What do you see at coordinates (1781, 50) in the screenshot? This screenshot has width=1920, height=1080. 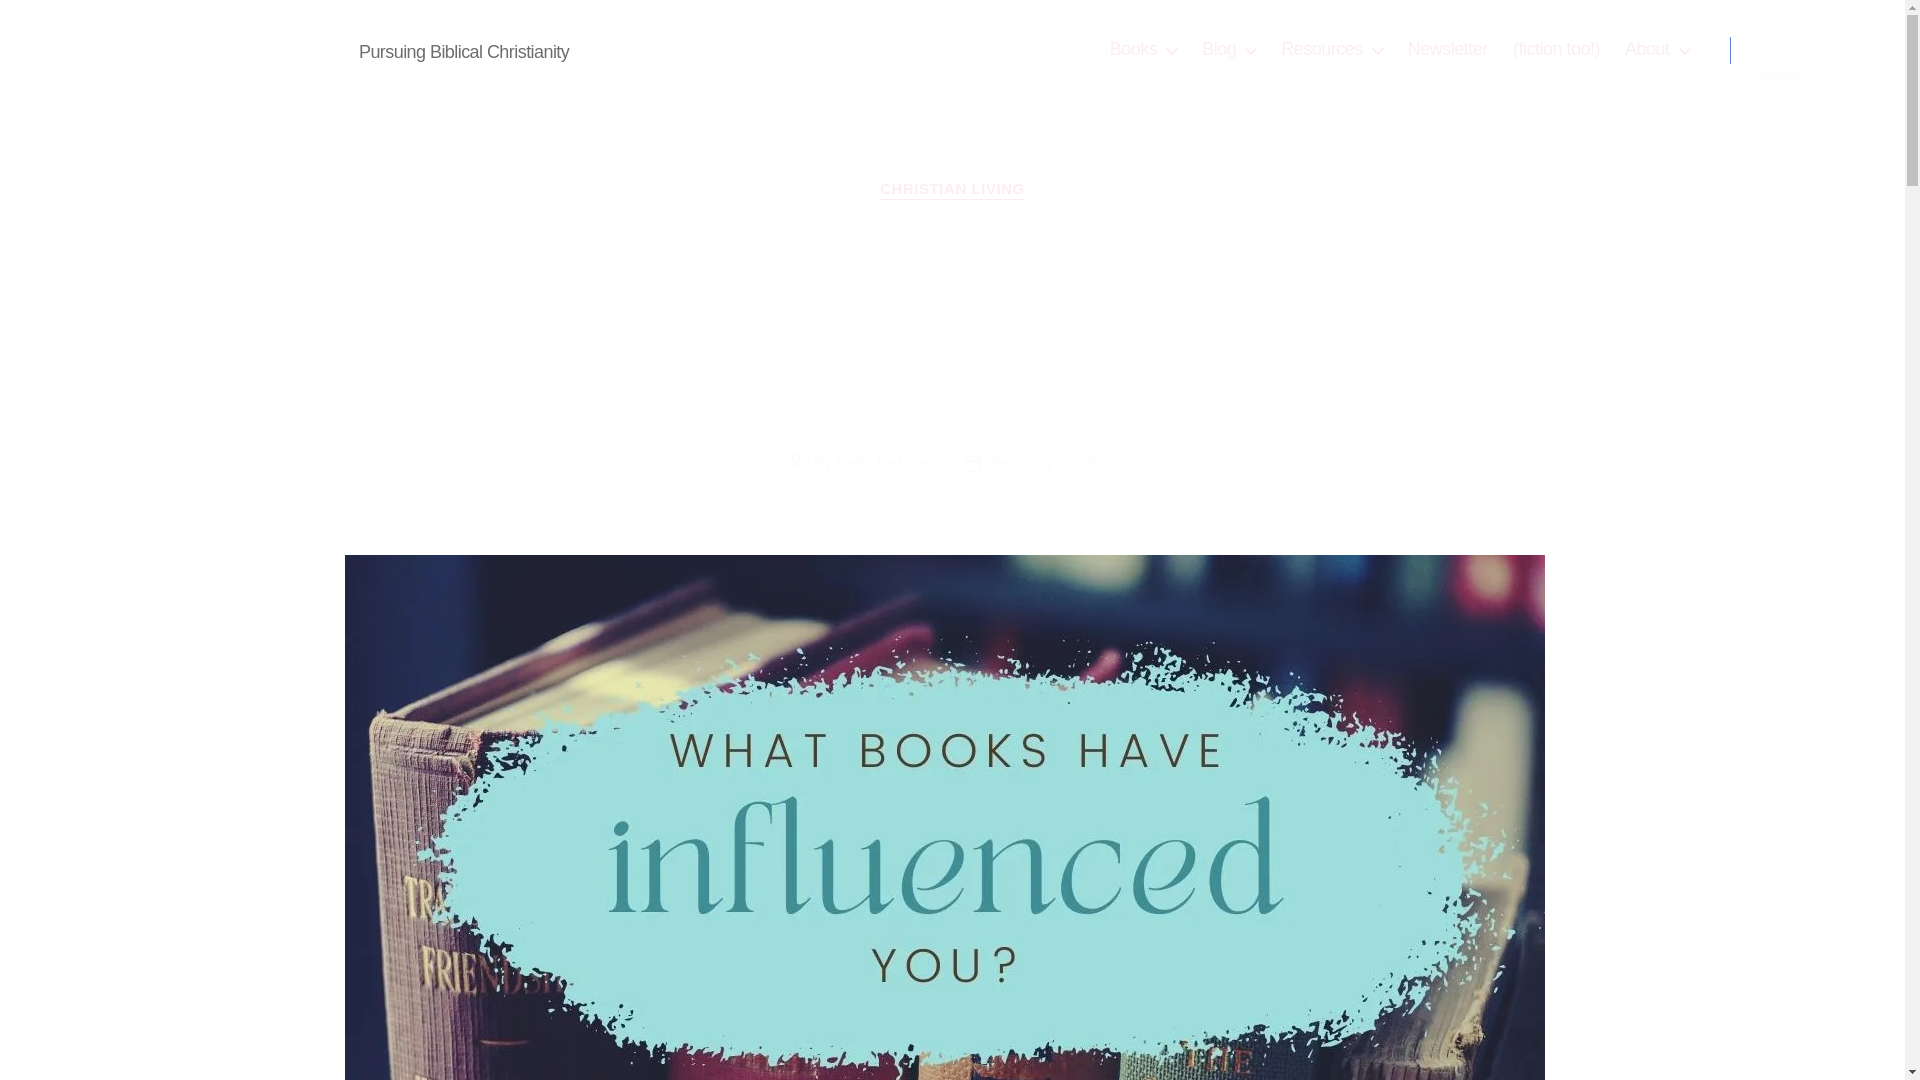 I see `Search` at bounding box center [1781, 50].